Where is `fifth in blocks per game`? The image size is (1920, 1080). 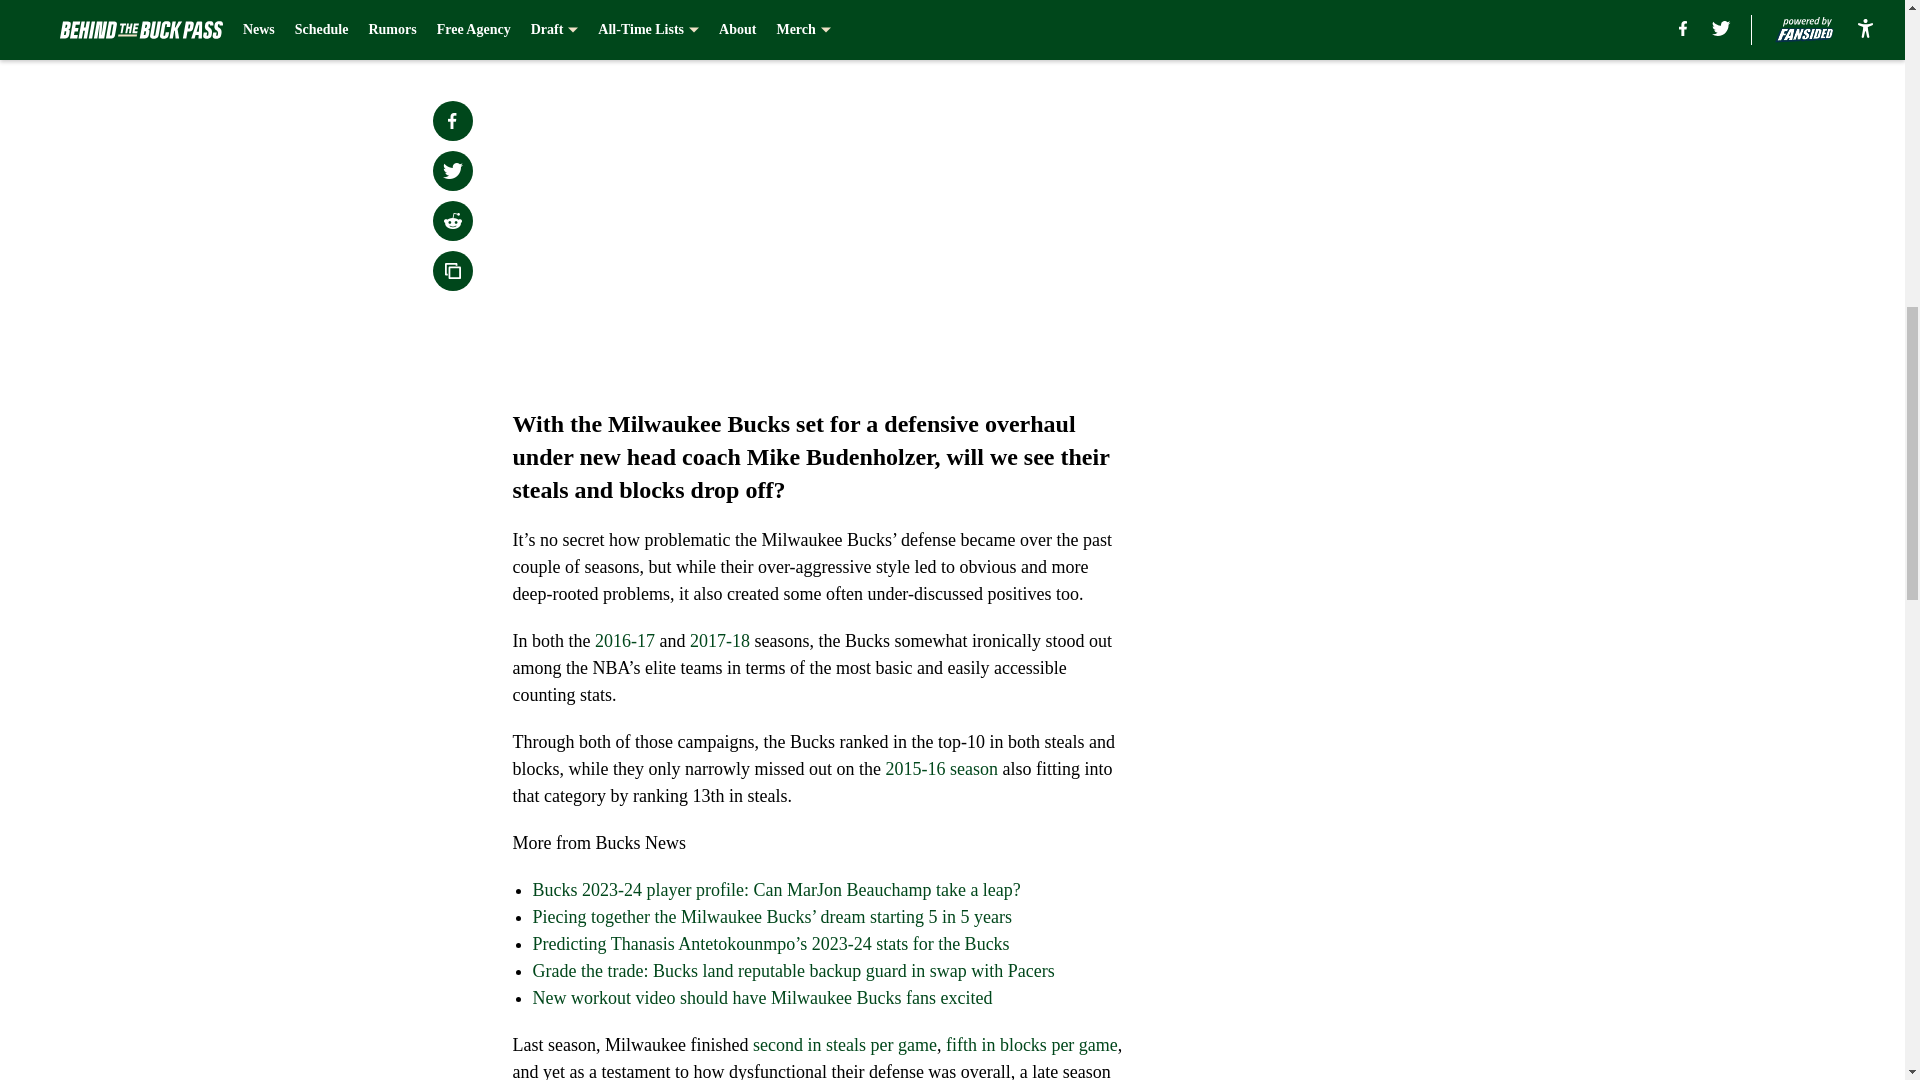
fifth in blocks per game is located at coordinates (1032, 1044).